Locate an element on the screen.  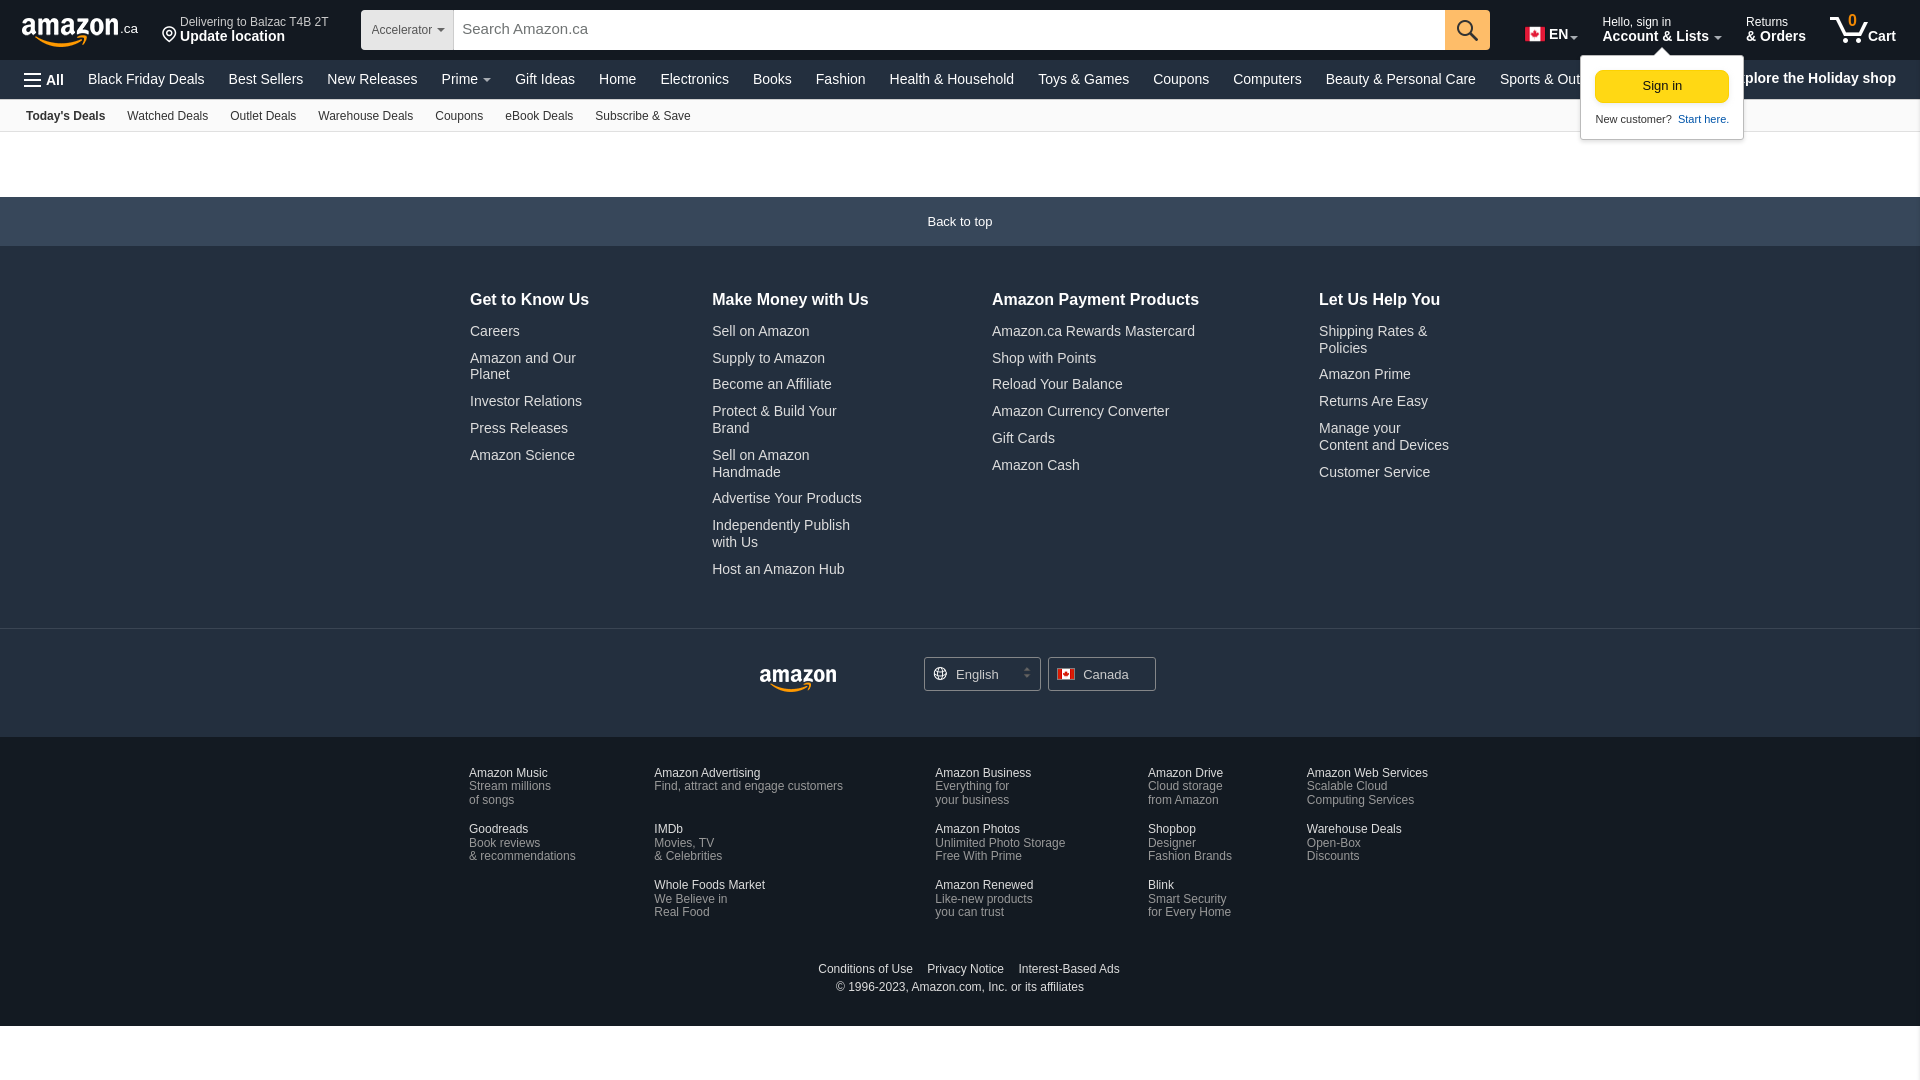
Amazon Prime is located at coordinates (1365, 374).